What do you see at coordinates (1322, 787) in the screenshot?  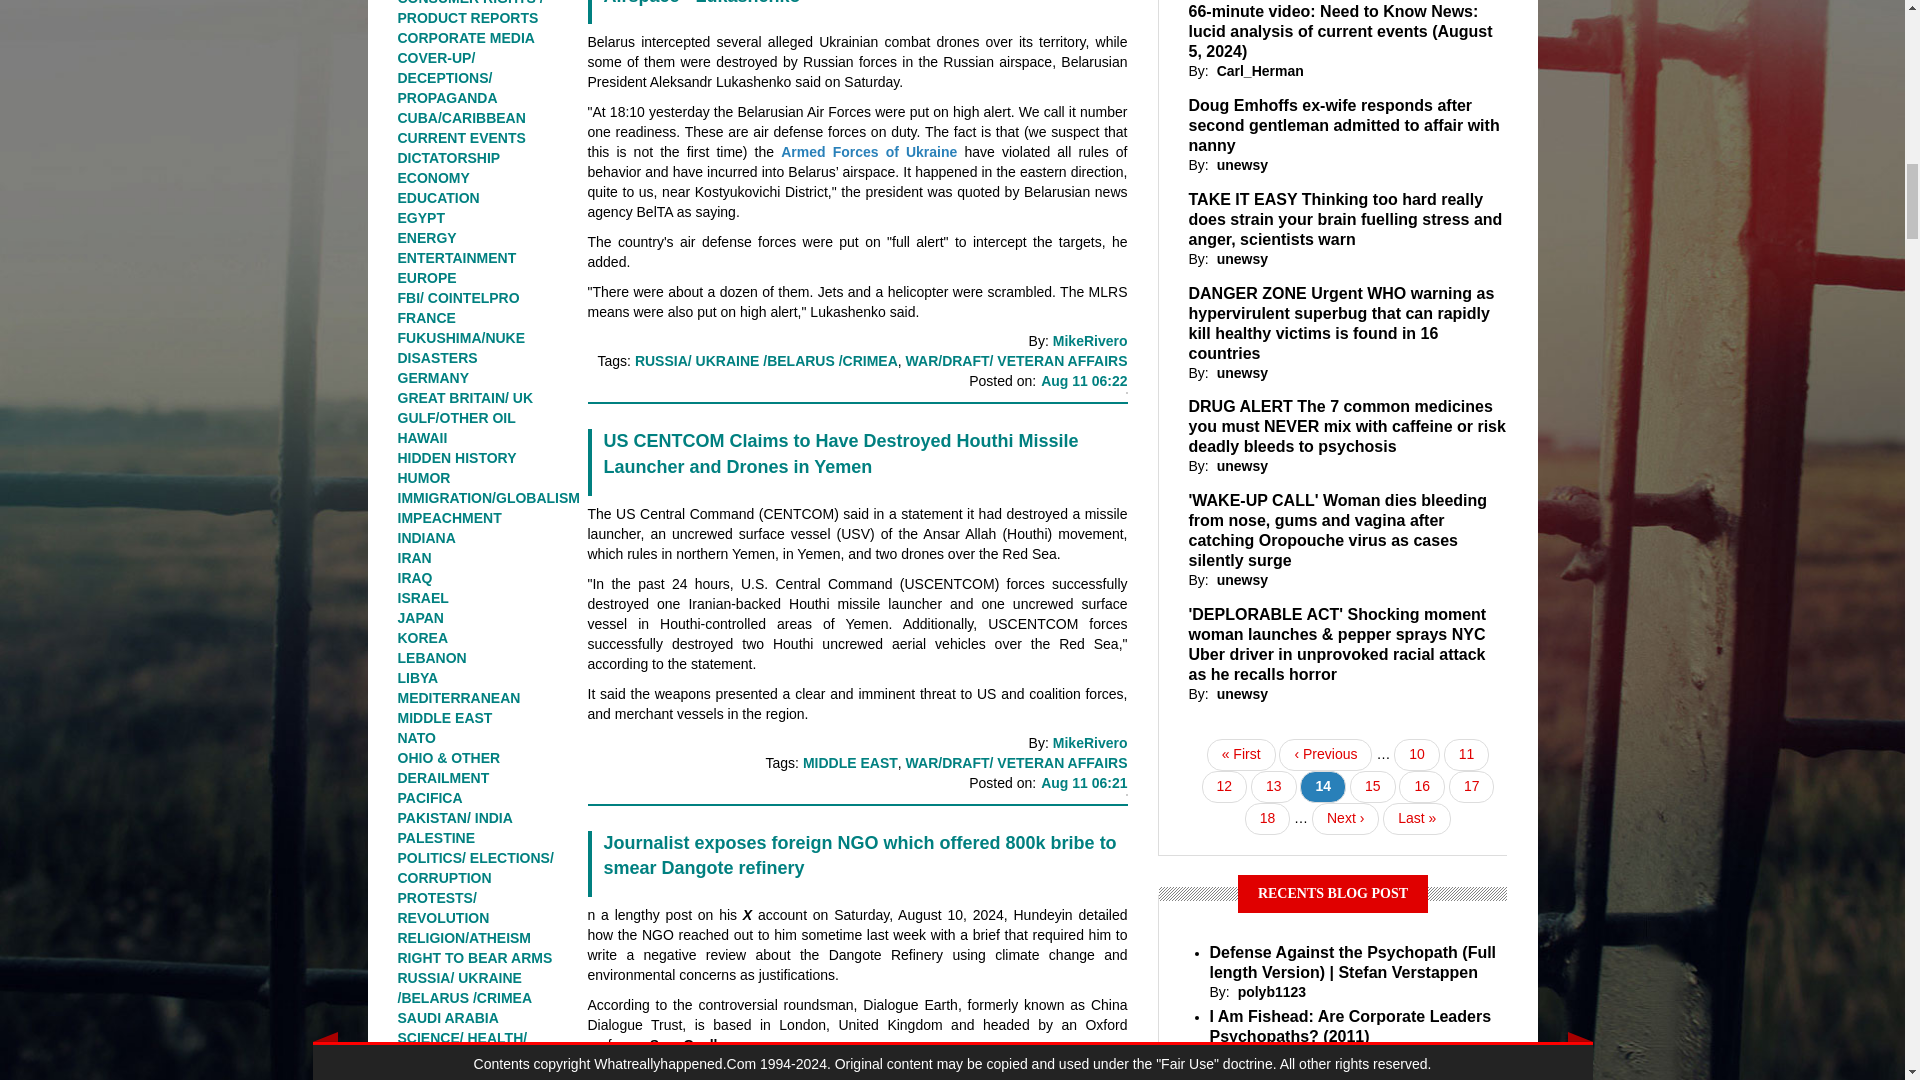 I see `Current page` at bounding box center [1322, 787].